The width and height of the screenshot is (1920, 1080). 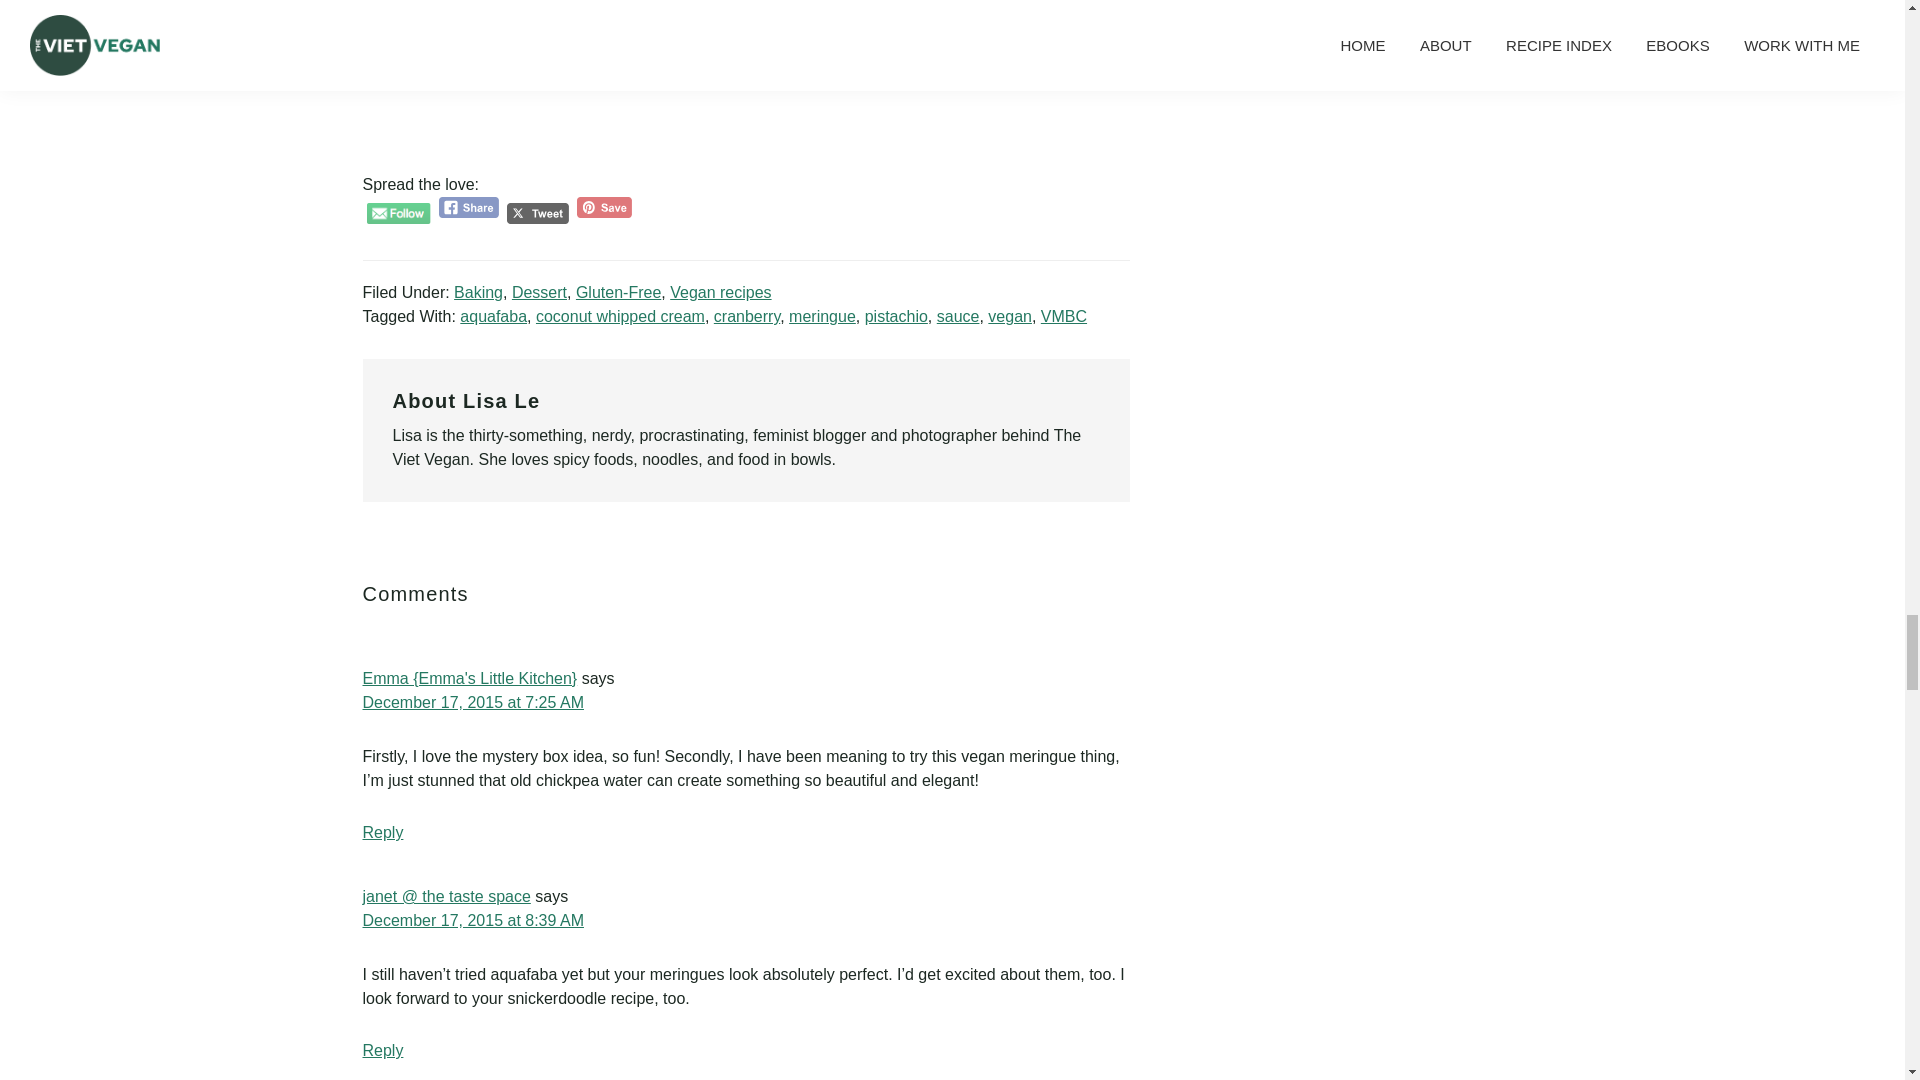 What do you see at coordinates (469, 207) in the screenshot?
I see `Facebook Share` at bounding box center [469, 207].